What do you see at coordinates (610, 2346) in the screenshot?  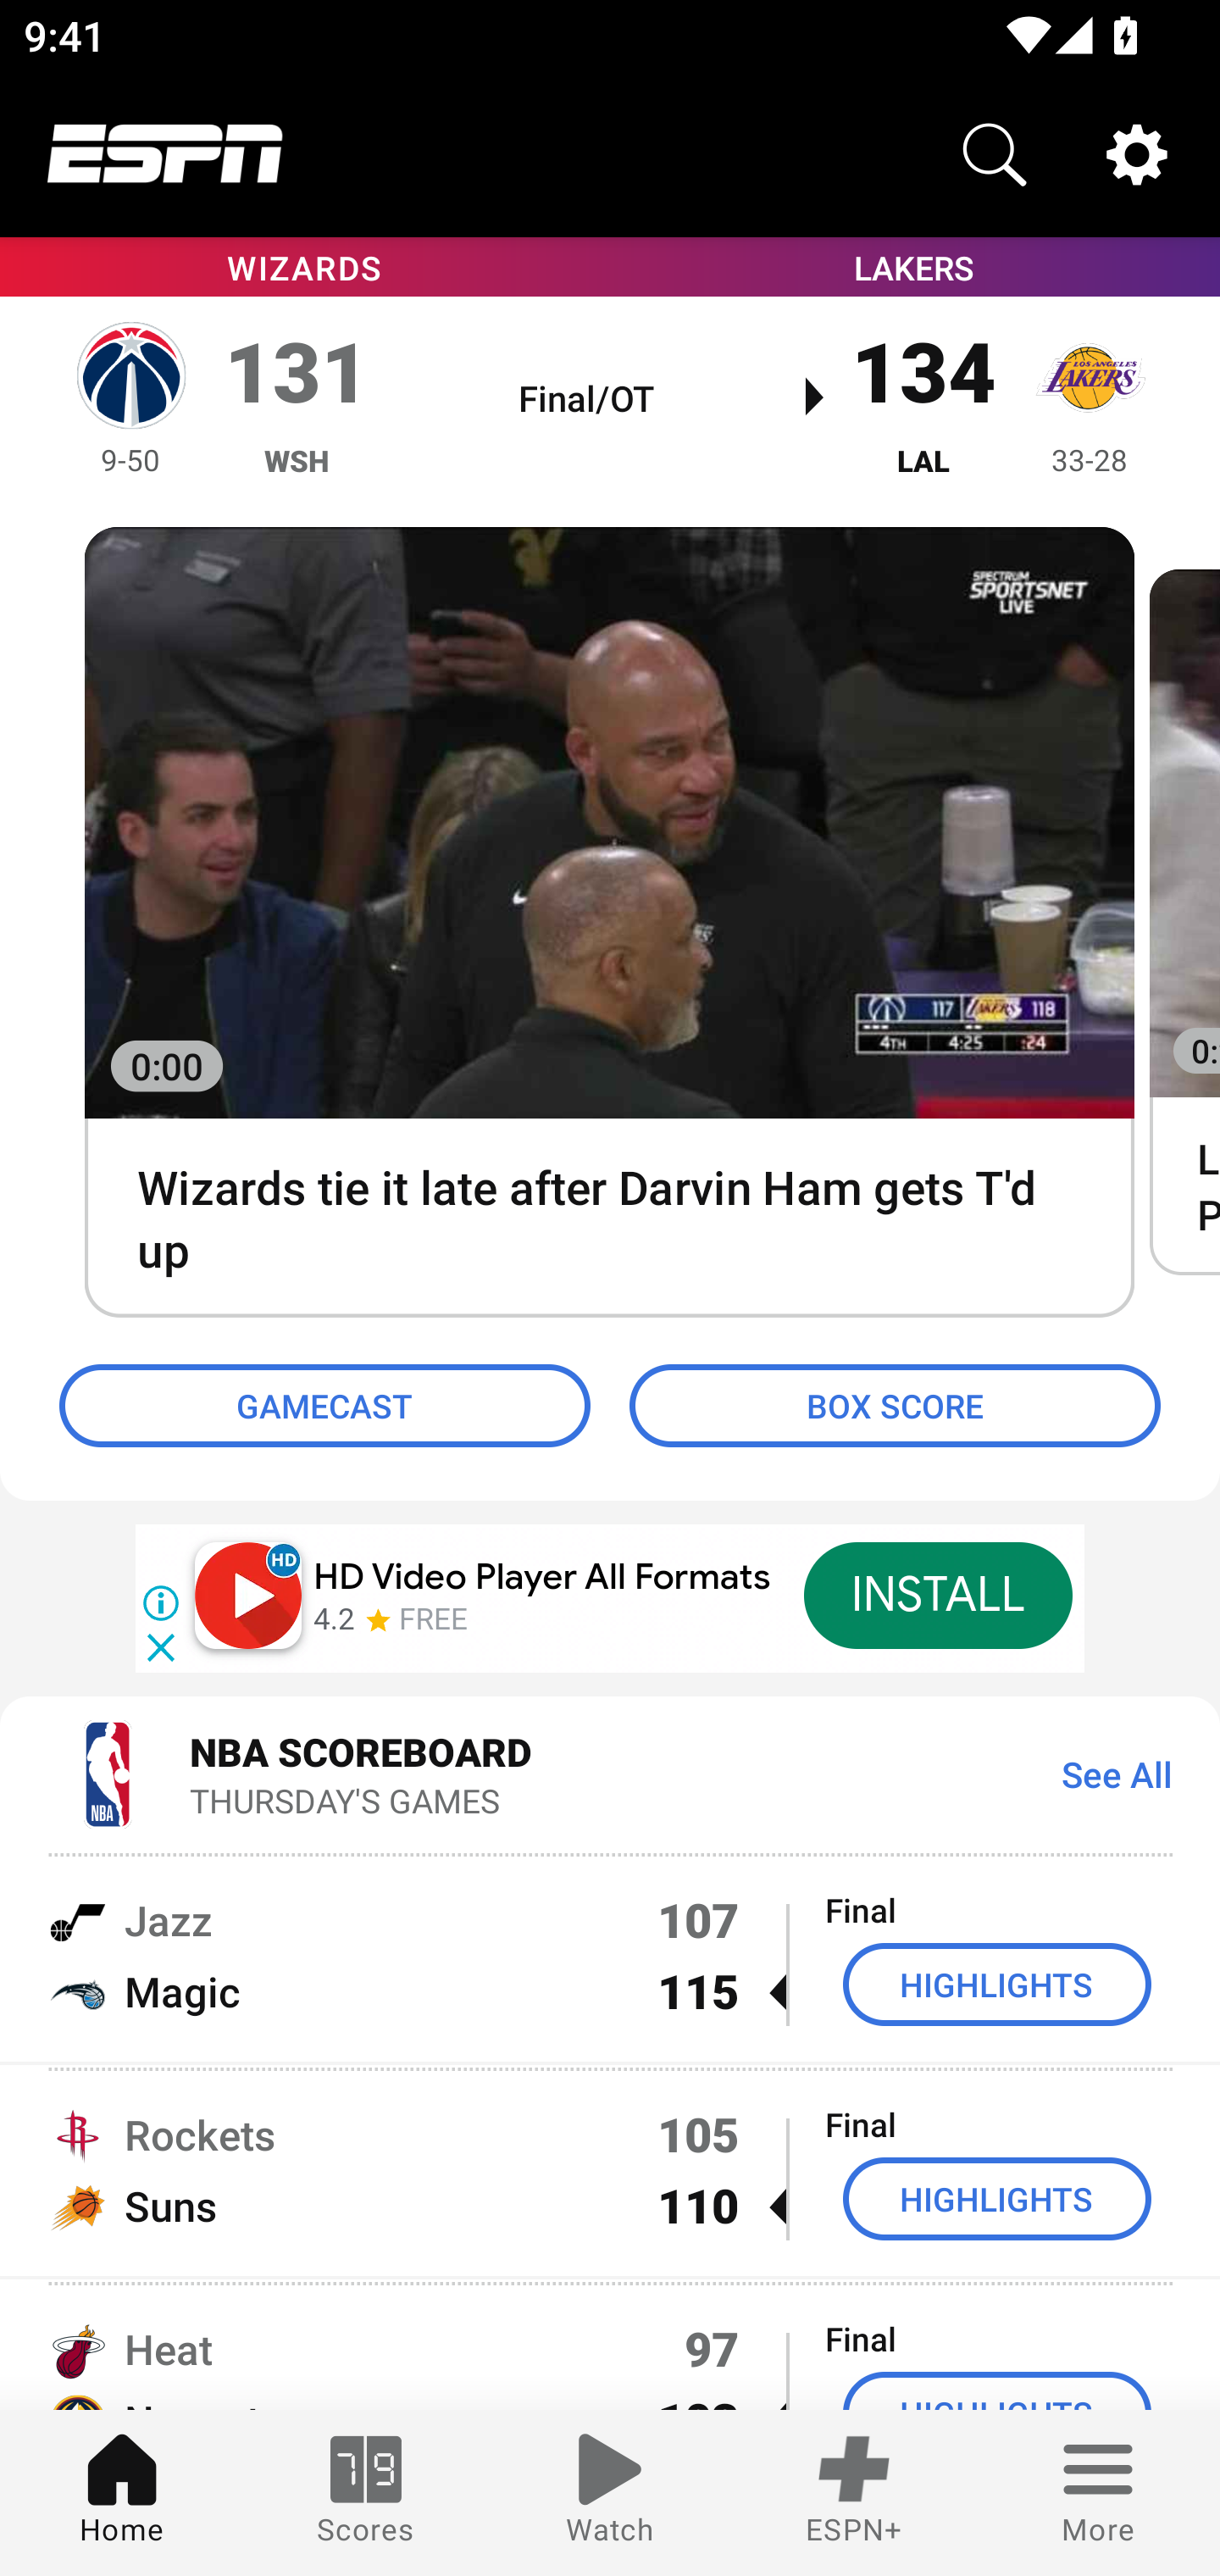 I see `Heat 97 Final Nuggets 103  HIGHLIGHTS` at bounding box center [610, 2346].